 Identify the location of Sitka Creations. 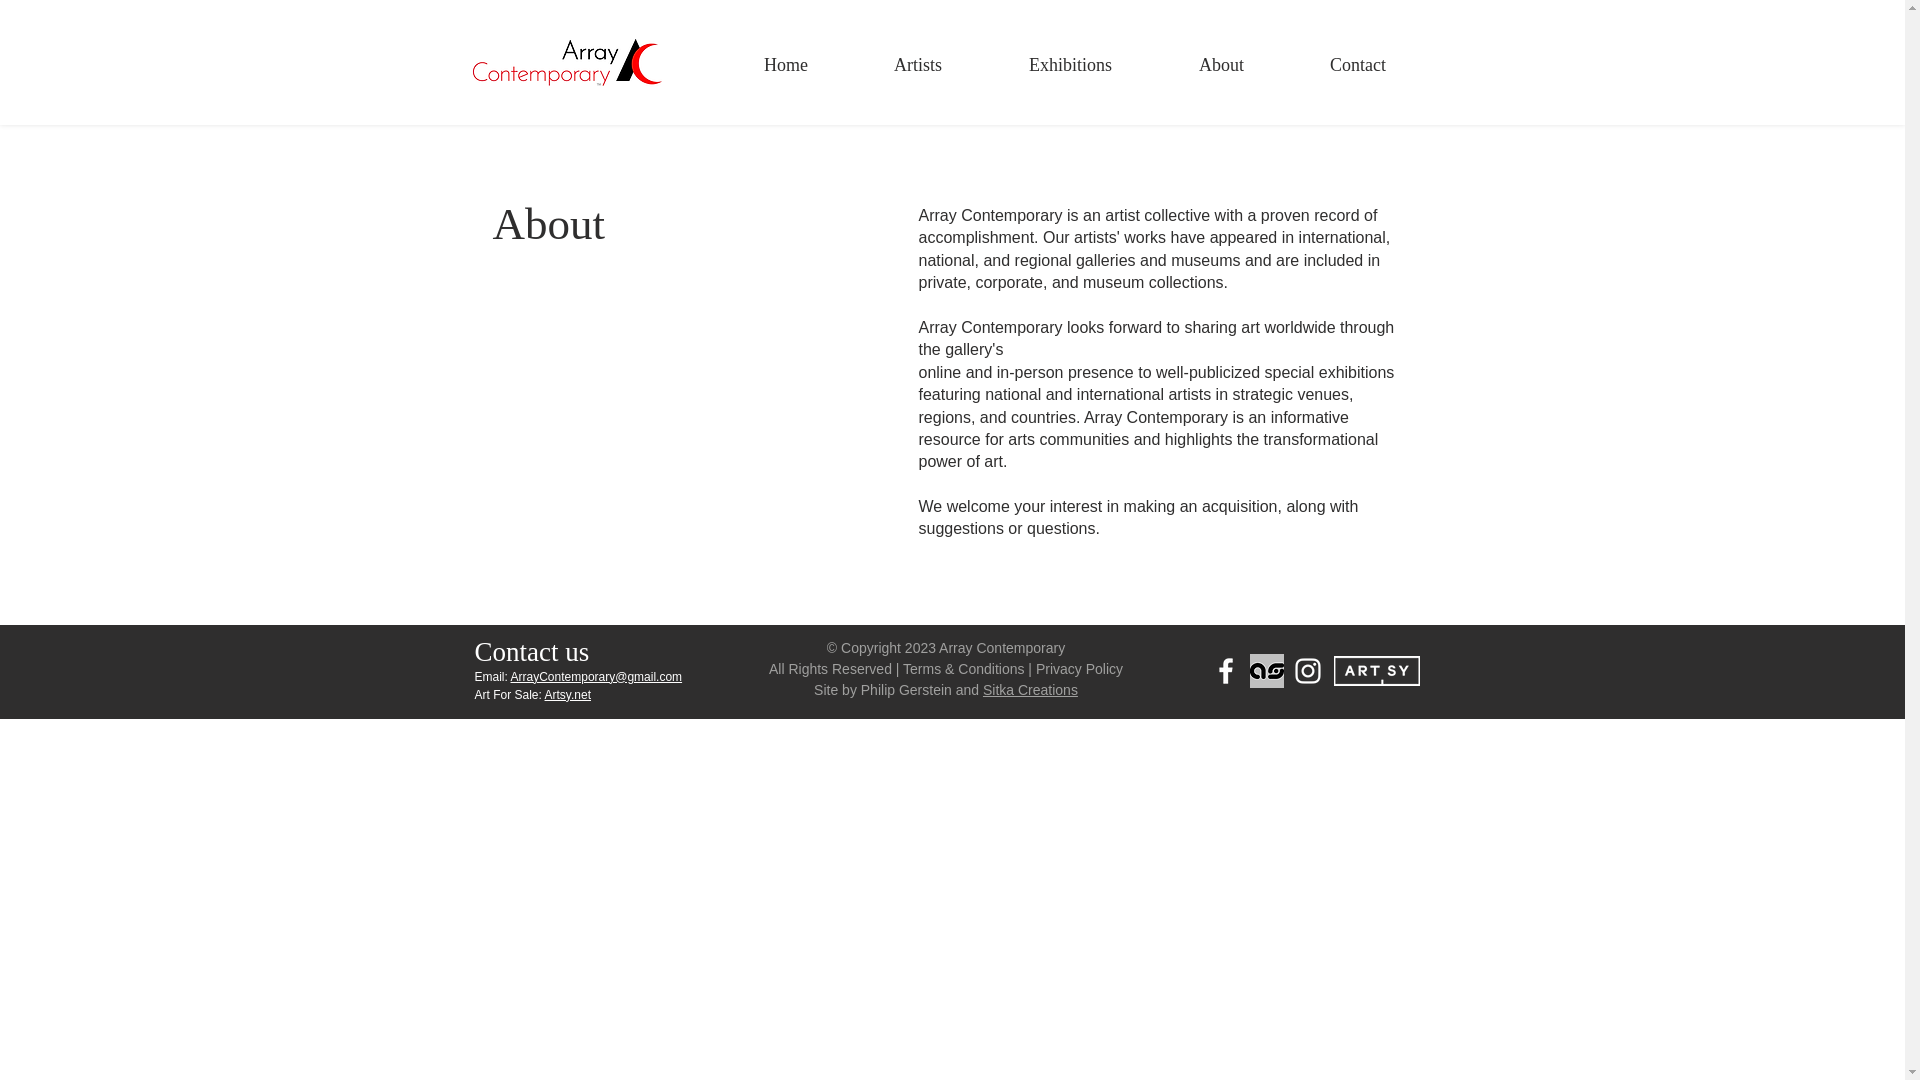
(1030, 689).